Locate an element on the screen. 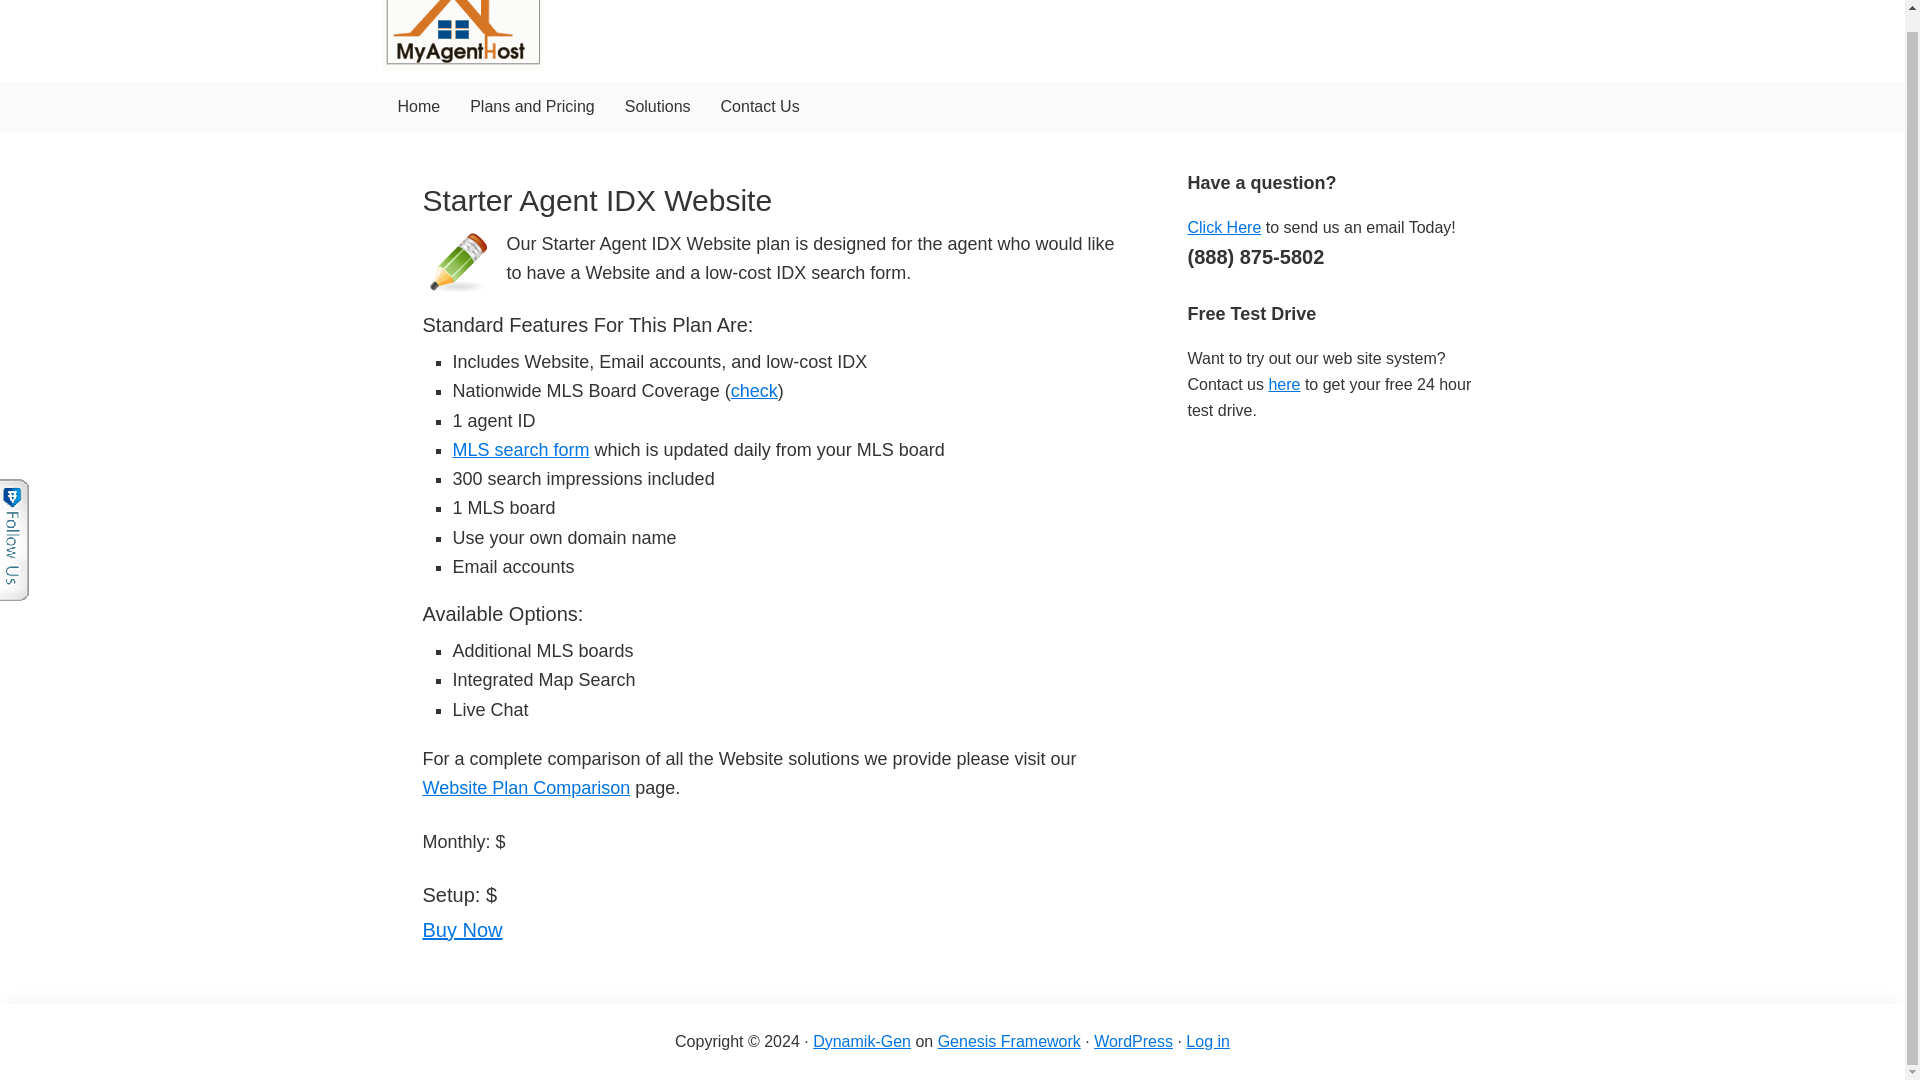 This screenshot has height=1080, width=1920. Log in is located at coordinates (1208, 1040).